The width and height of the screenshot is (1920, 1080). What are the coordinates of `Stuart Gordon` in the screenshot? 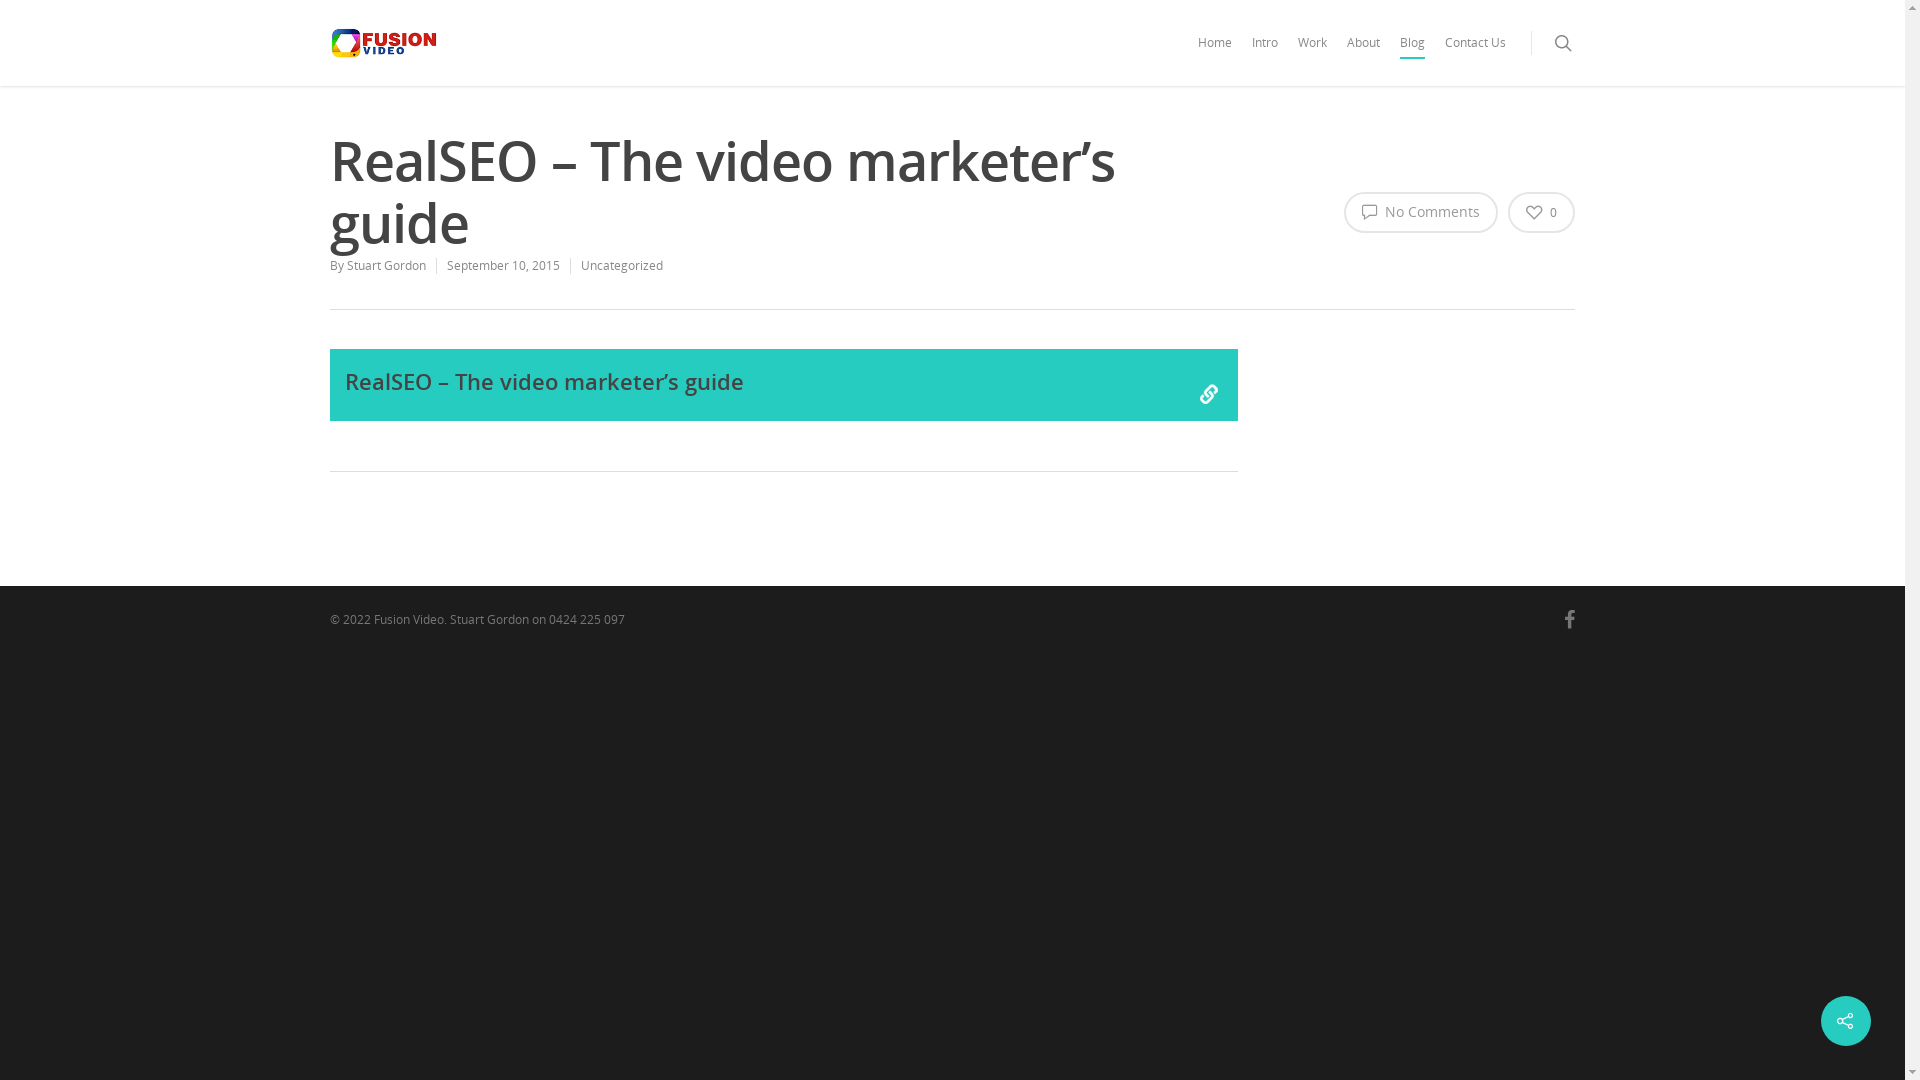 It's located at (386, 266).